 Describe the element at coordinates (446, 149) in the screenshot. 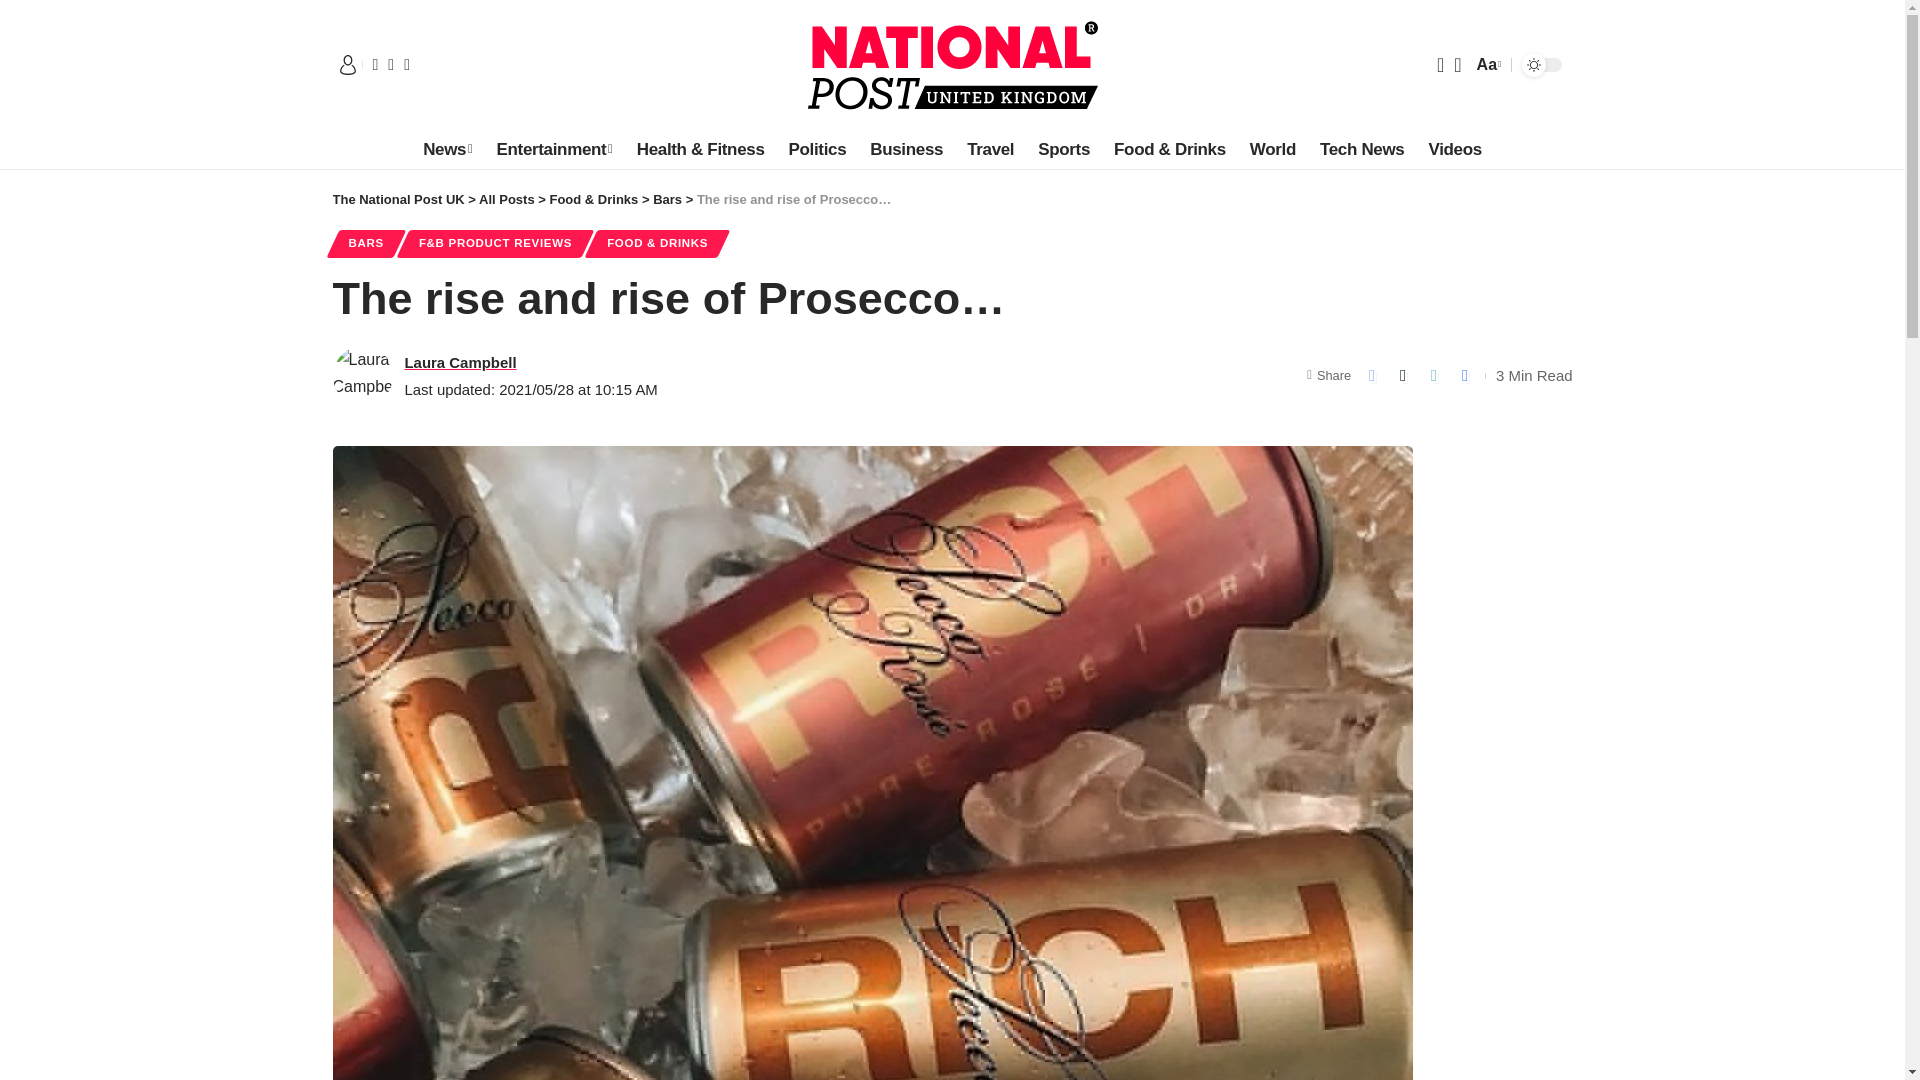

I see `News` at that location.